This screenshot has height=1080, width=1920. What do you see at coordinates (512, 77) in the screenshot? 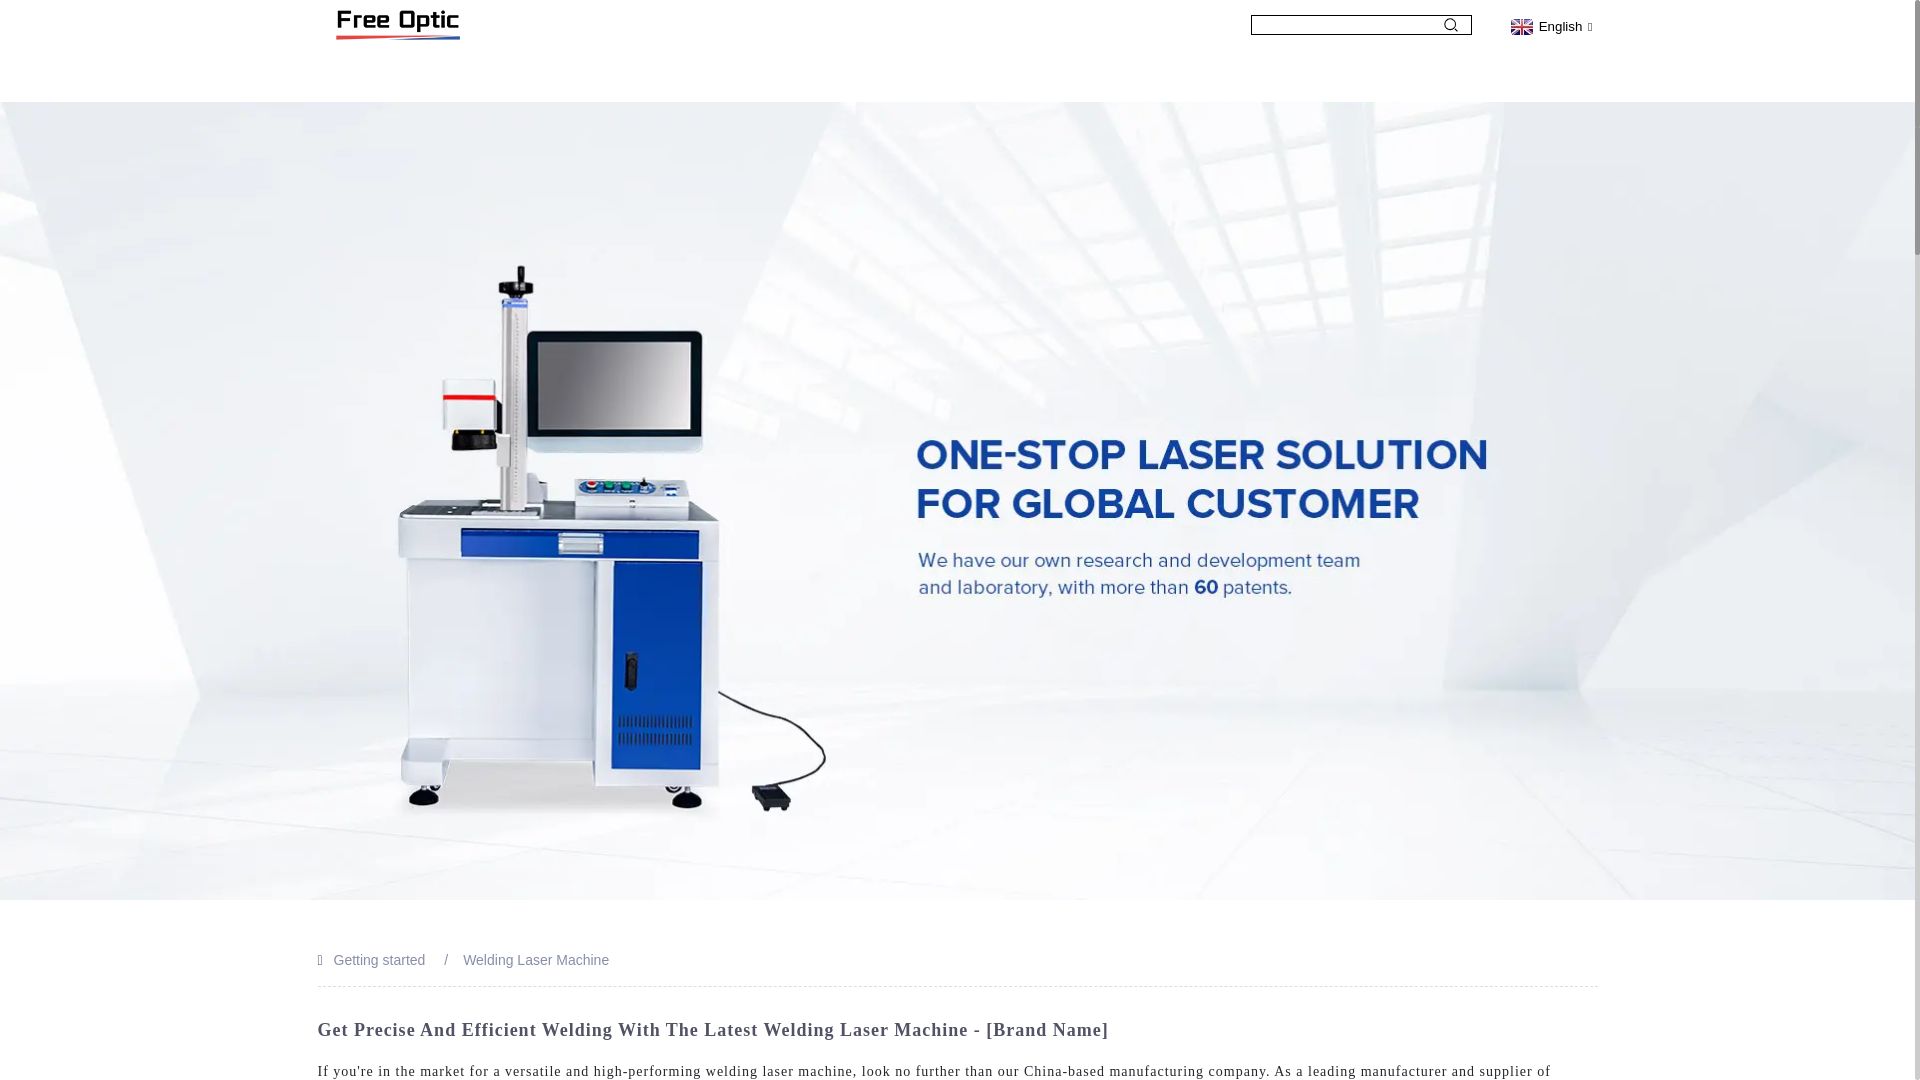
I see `Home` at bounding box center [512, 77].